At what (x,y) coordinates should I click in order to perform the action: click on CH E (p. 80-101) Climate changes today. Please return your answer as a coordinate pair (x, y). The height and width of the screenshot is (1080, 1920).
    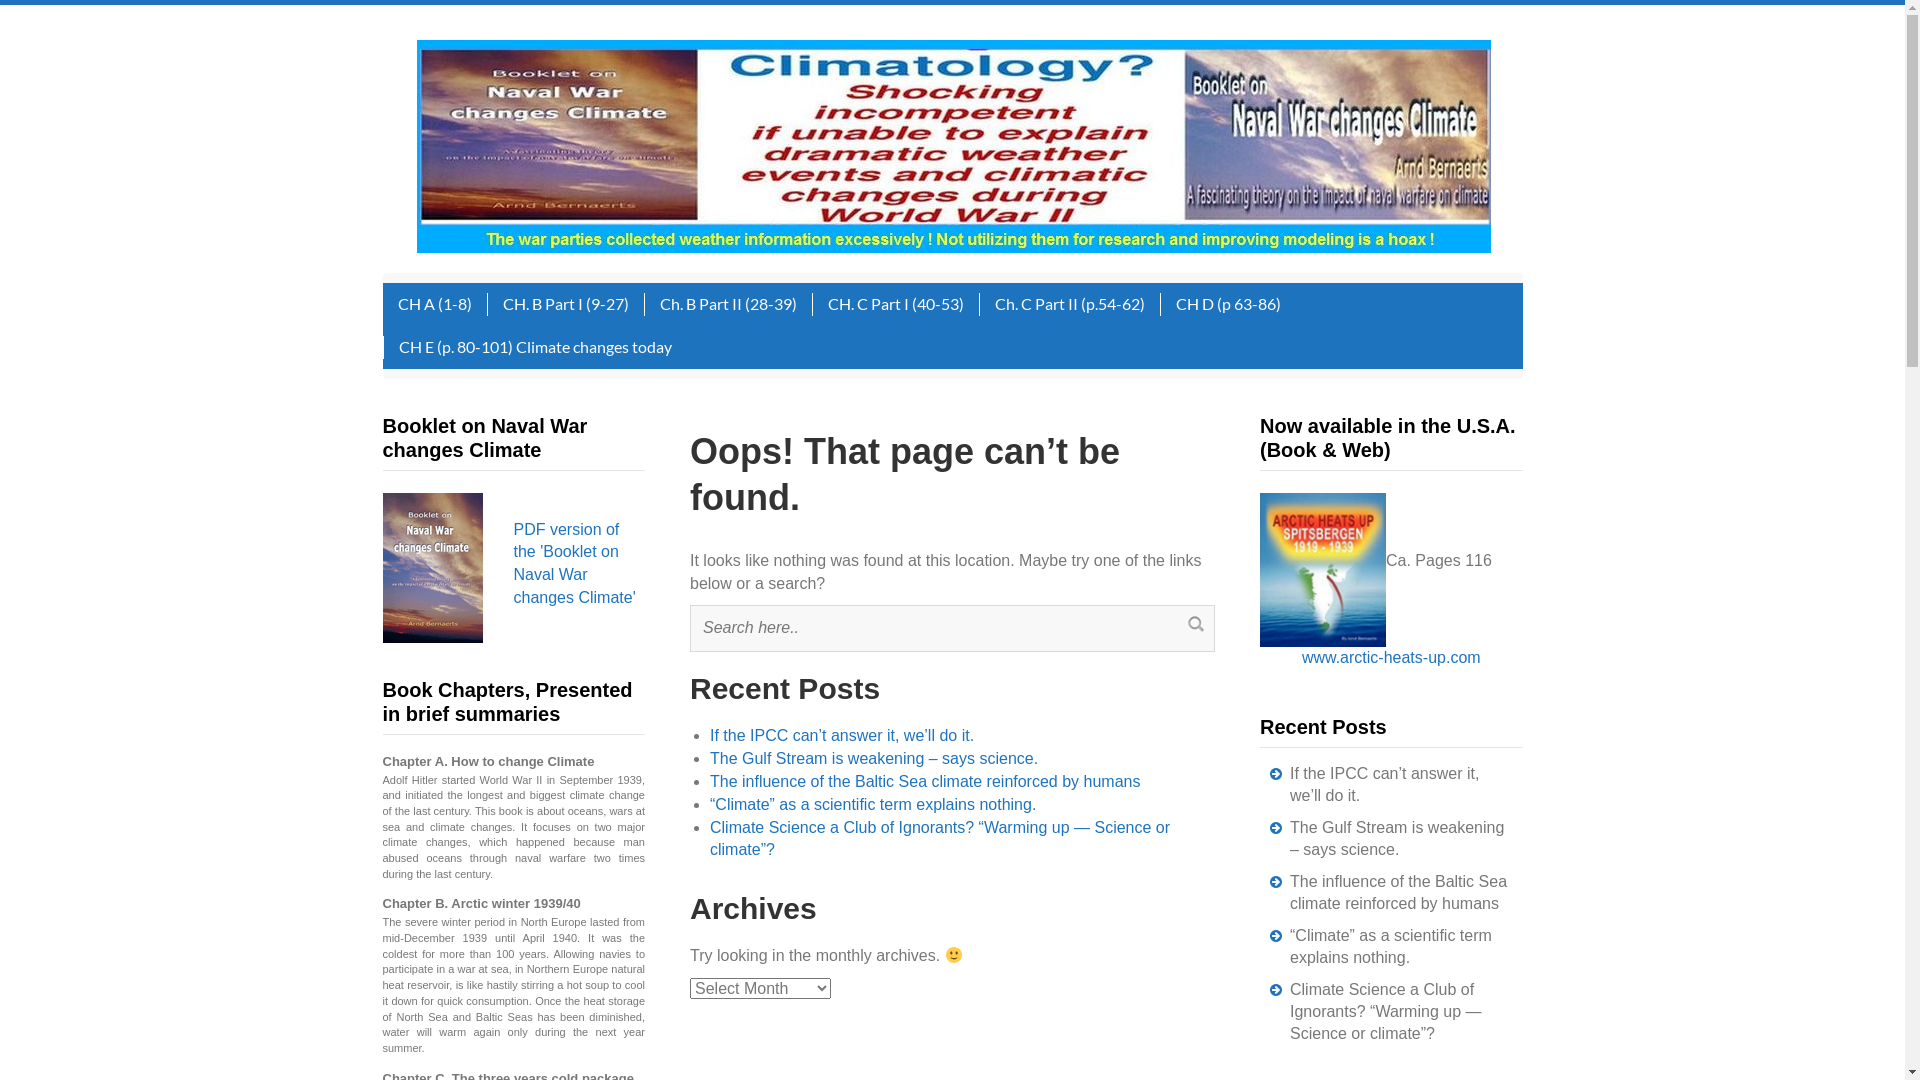
    Looking at the image, I should click on (534, 348).